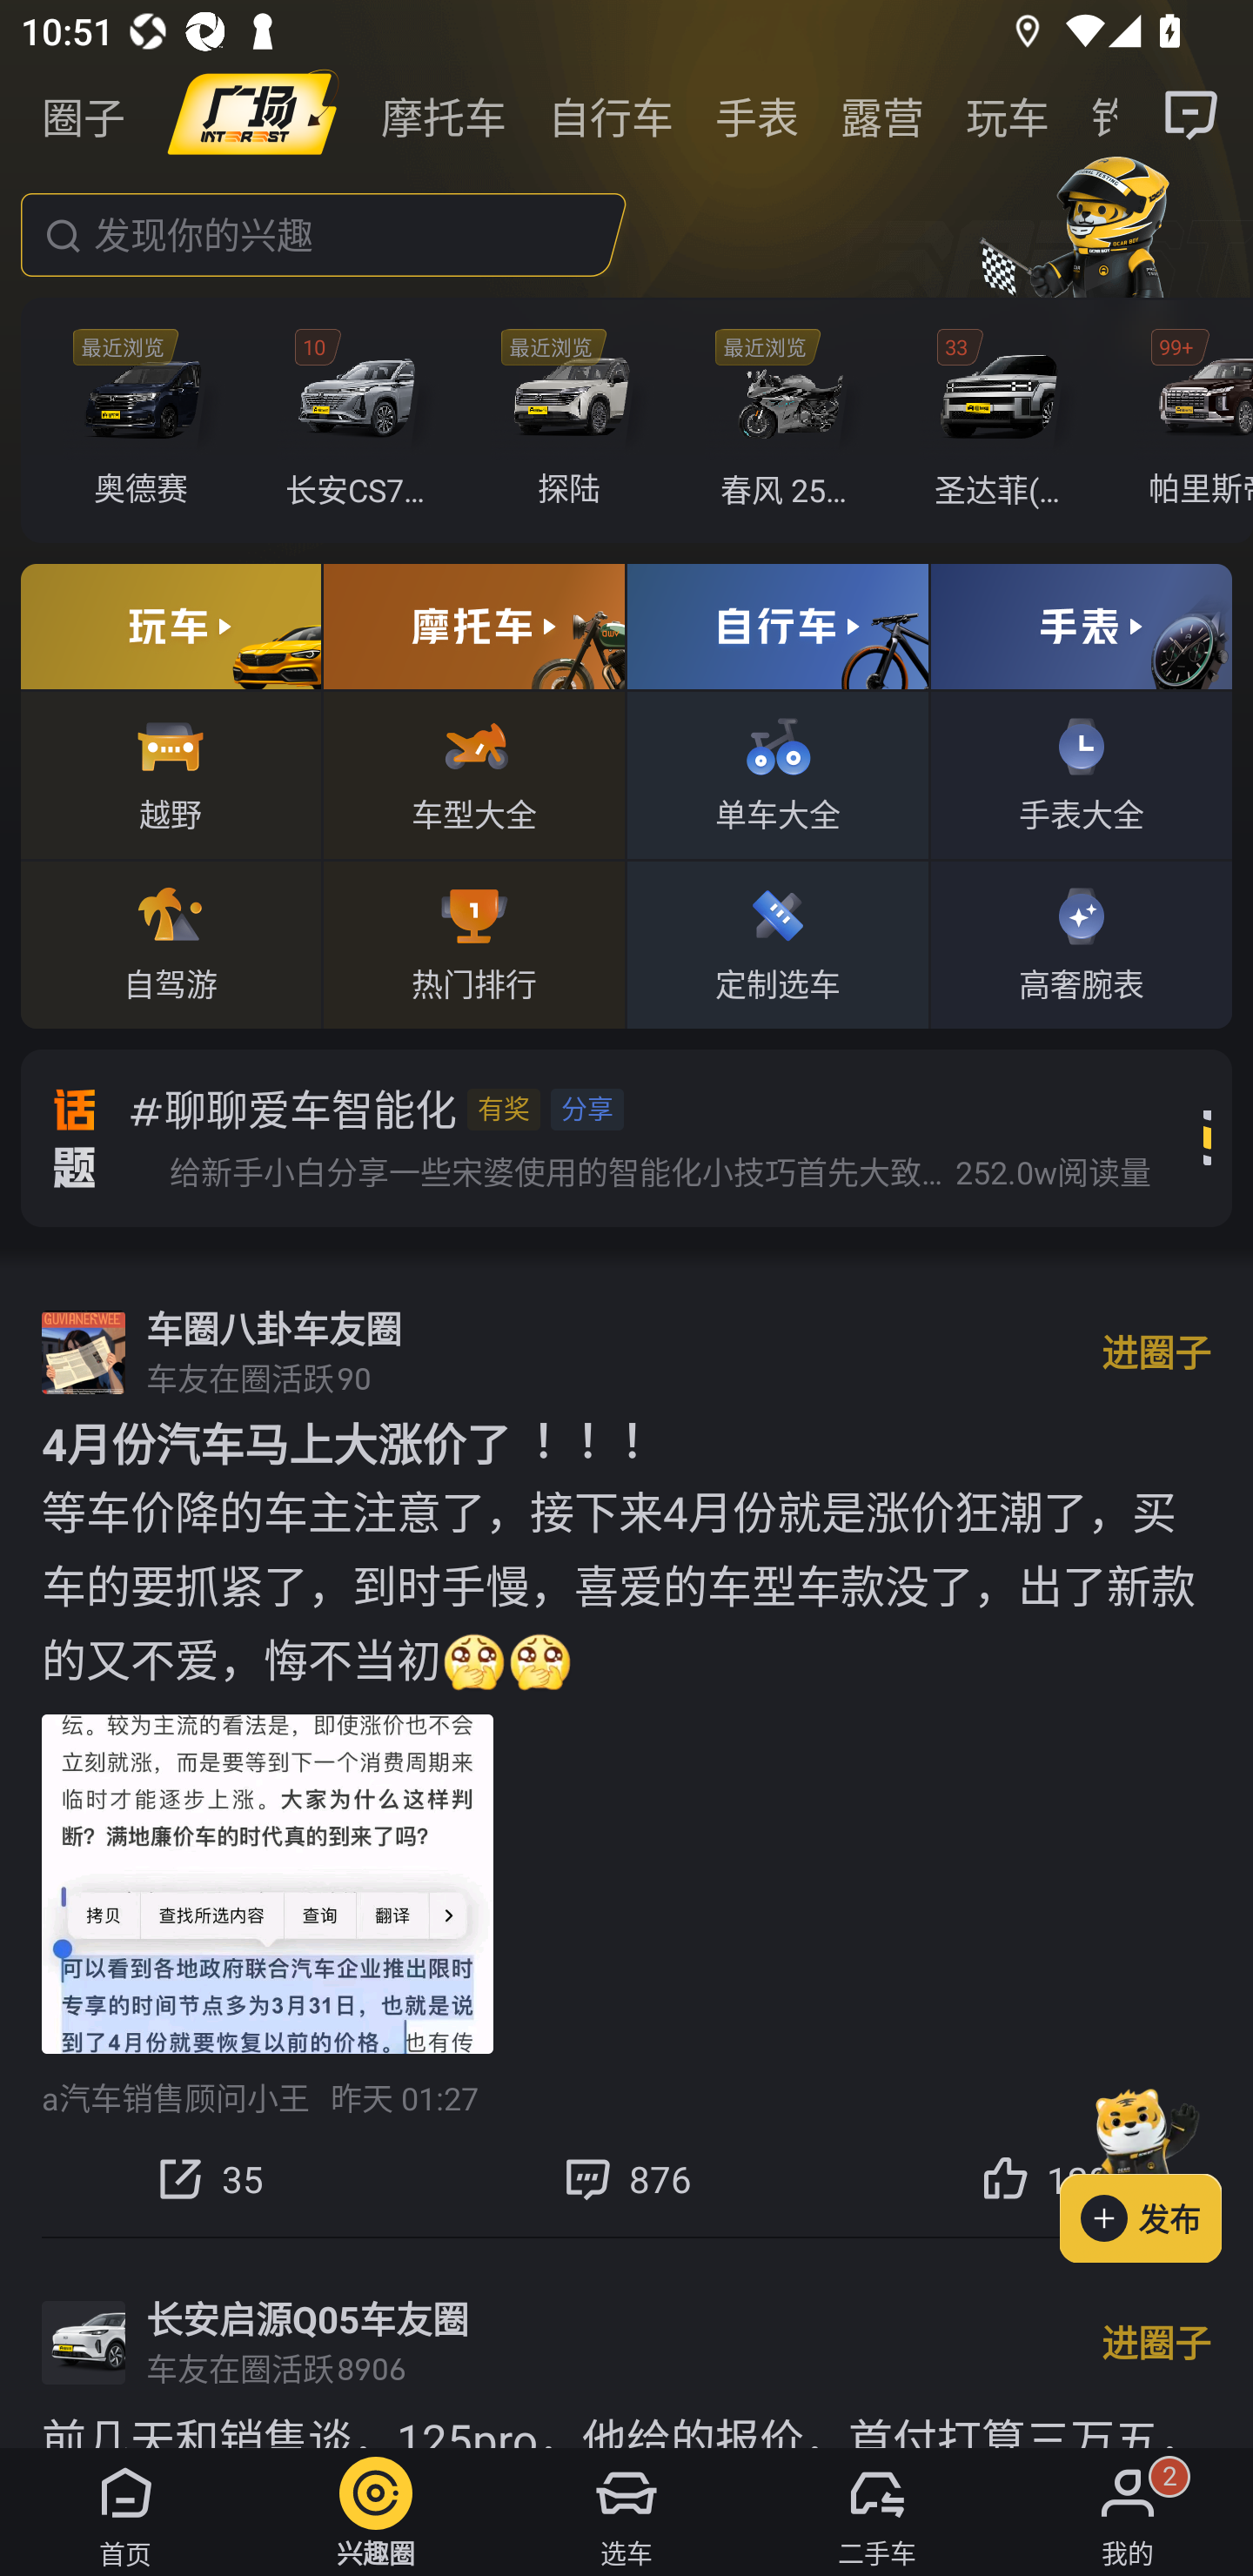 The image size is (1253, 2576). What do you see at coordinates (882, 115) in the screenshot?
I see `露营` at bounding box center [882, 115].